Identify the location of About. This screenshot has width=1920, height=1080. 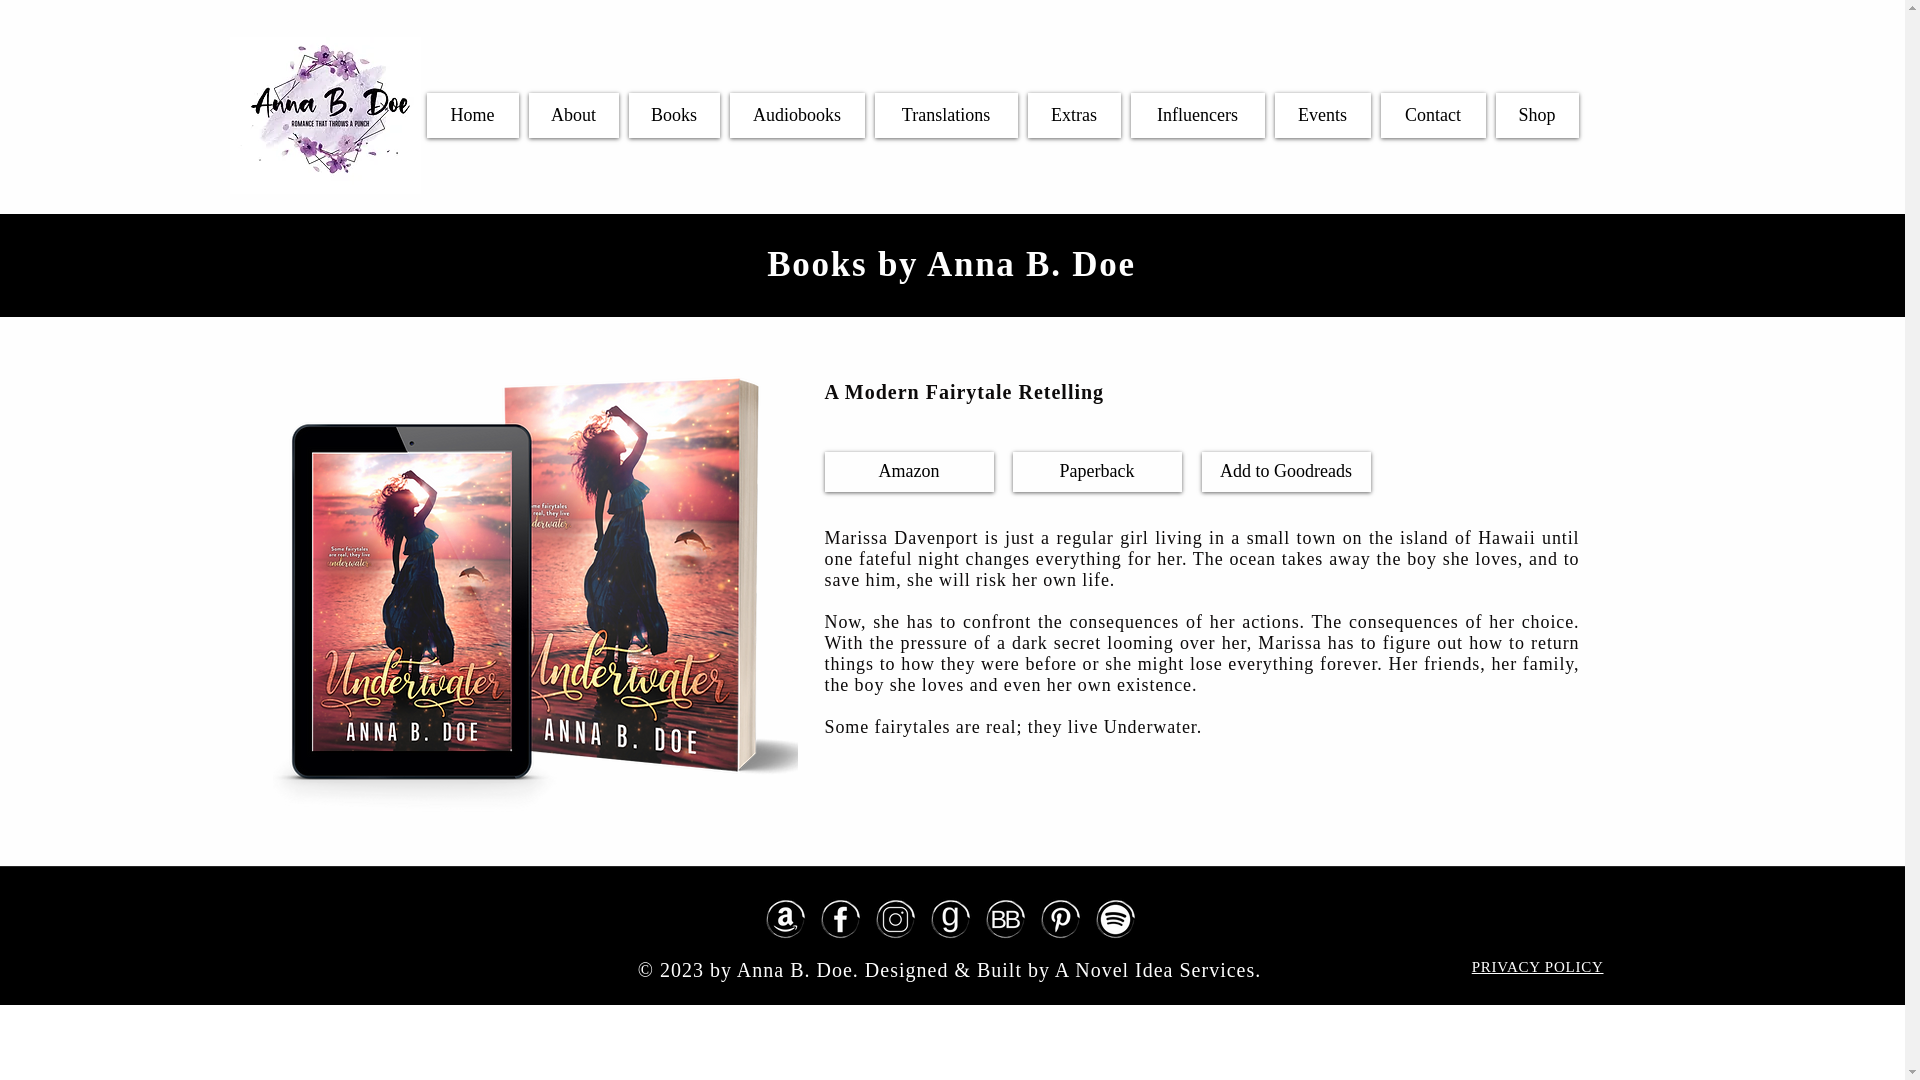
(573, 115).